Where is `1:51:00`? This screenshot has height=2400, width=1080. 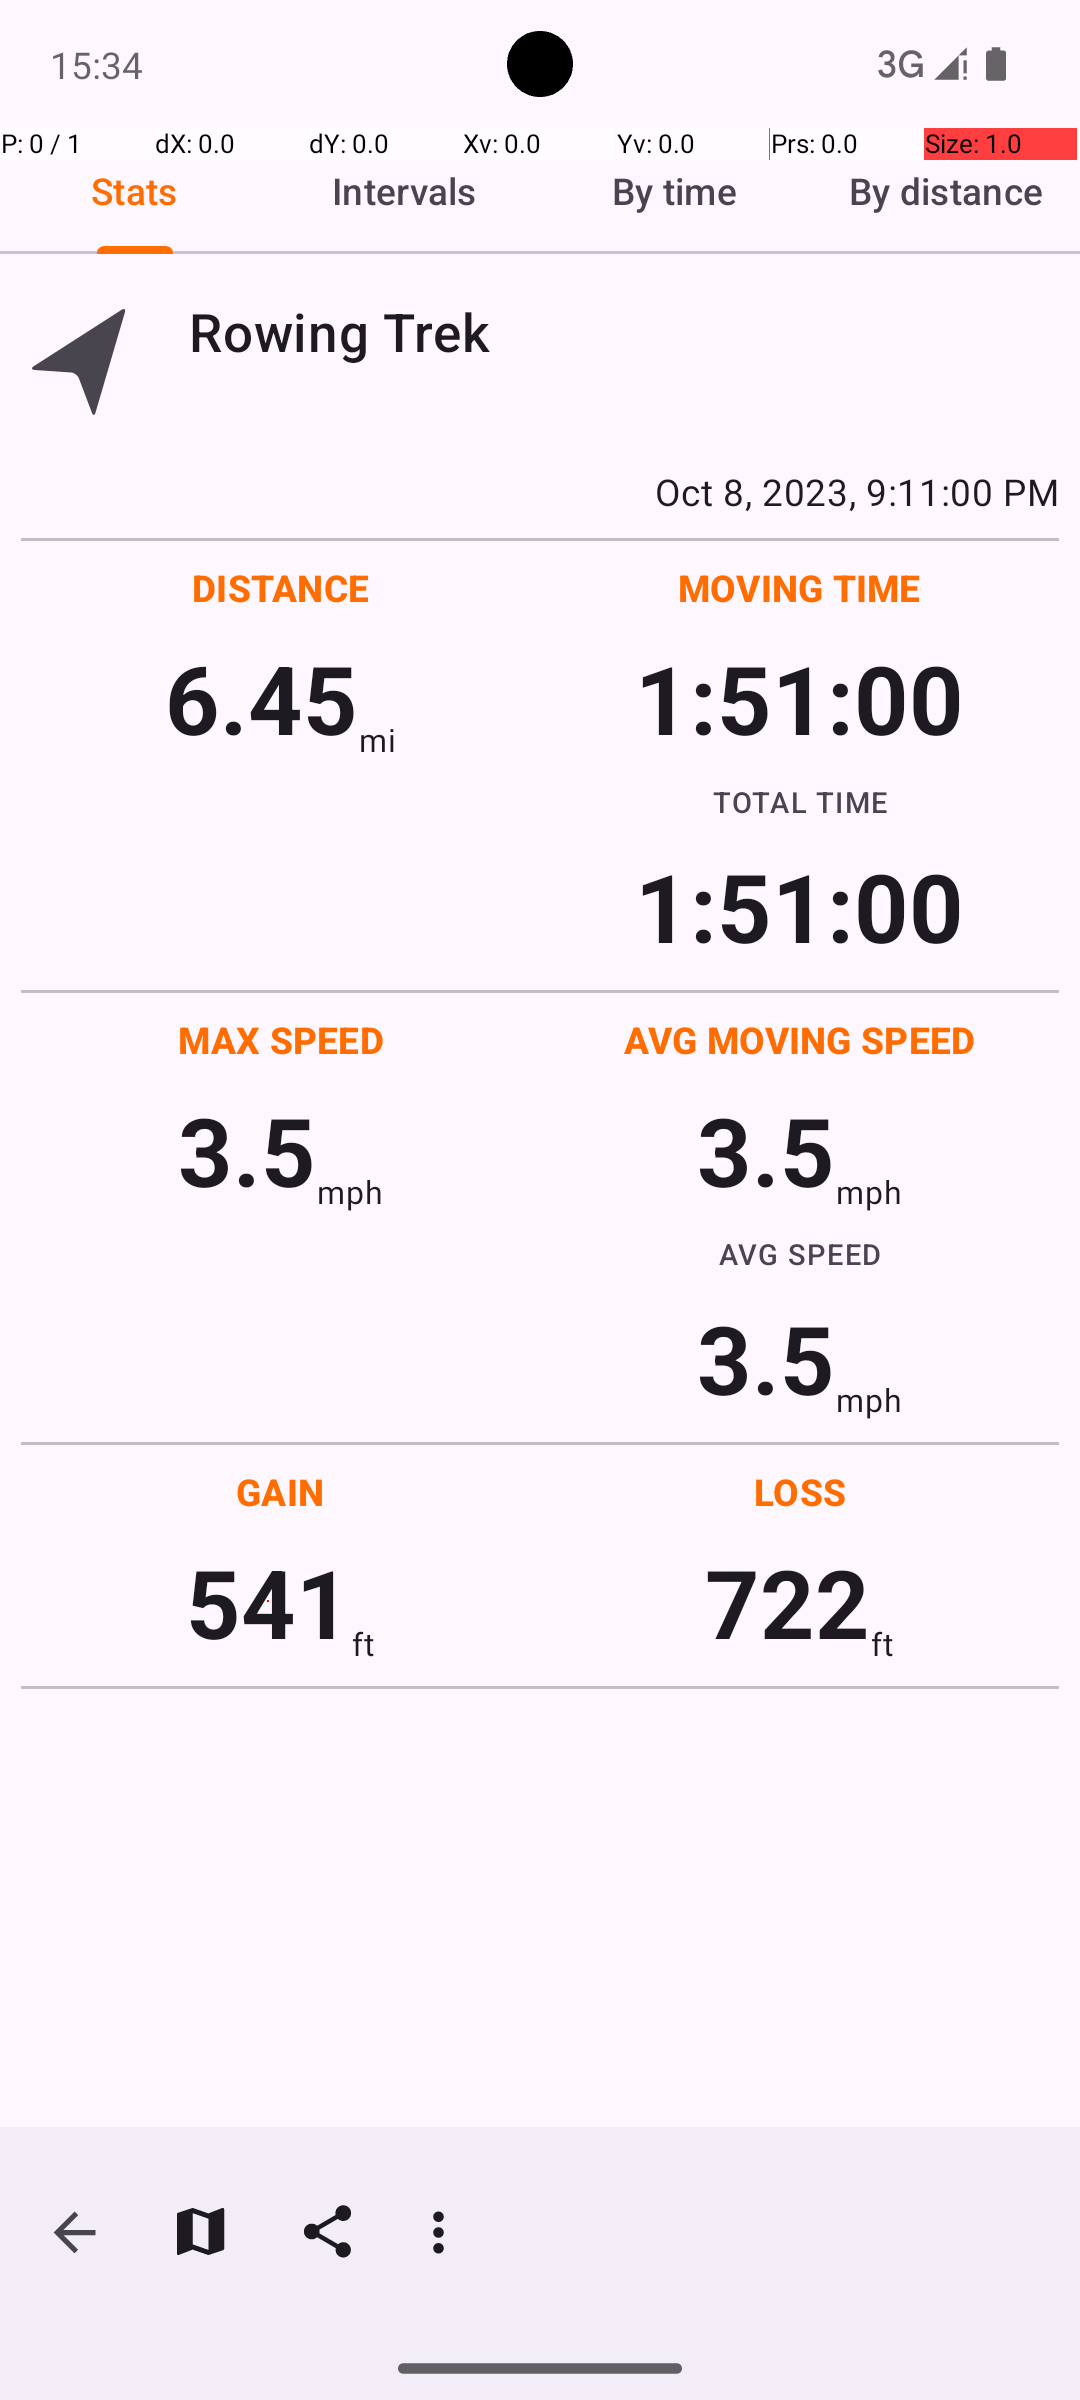 1:51:00 is located at coordinates (799, 698).